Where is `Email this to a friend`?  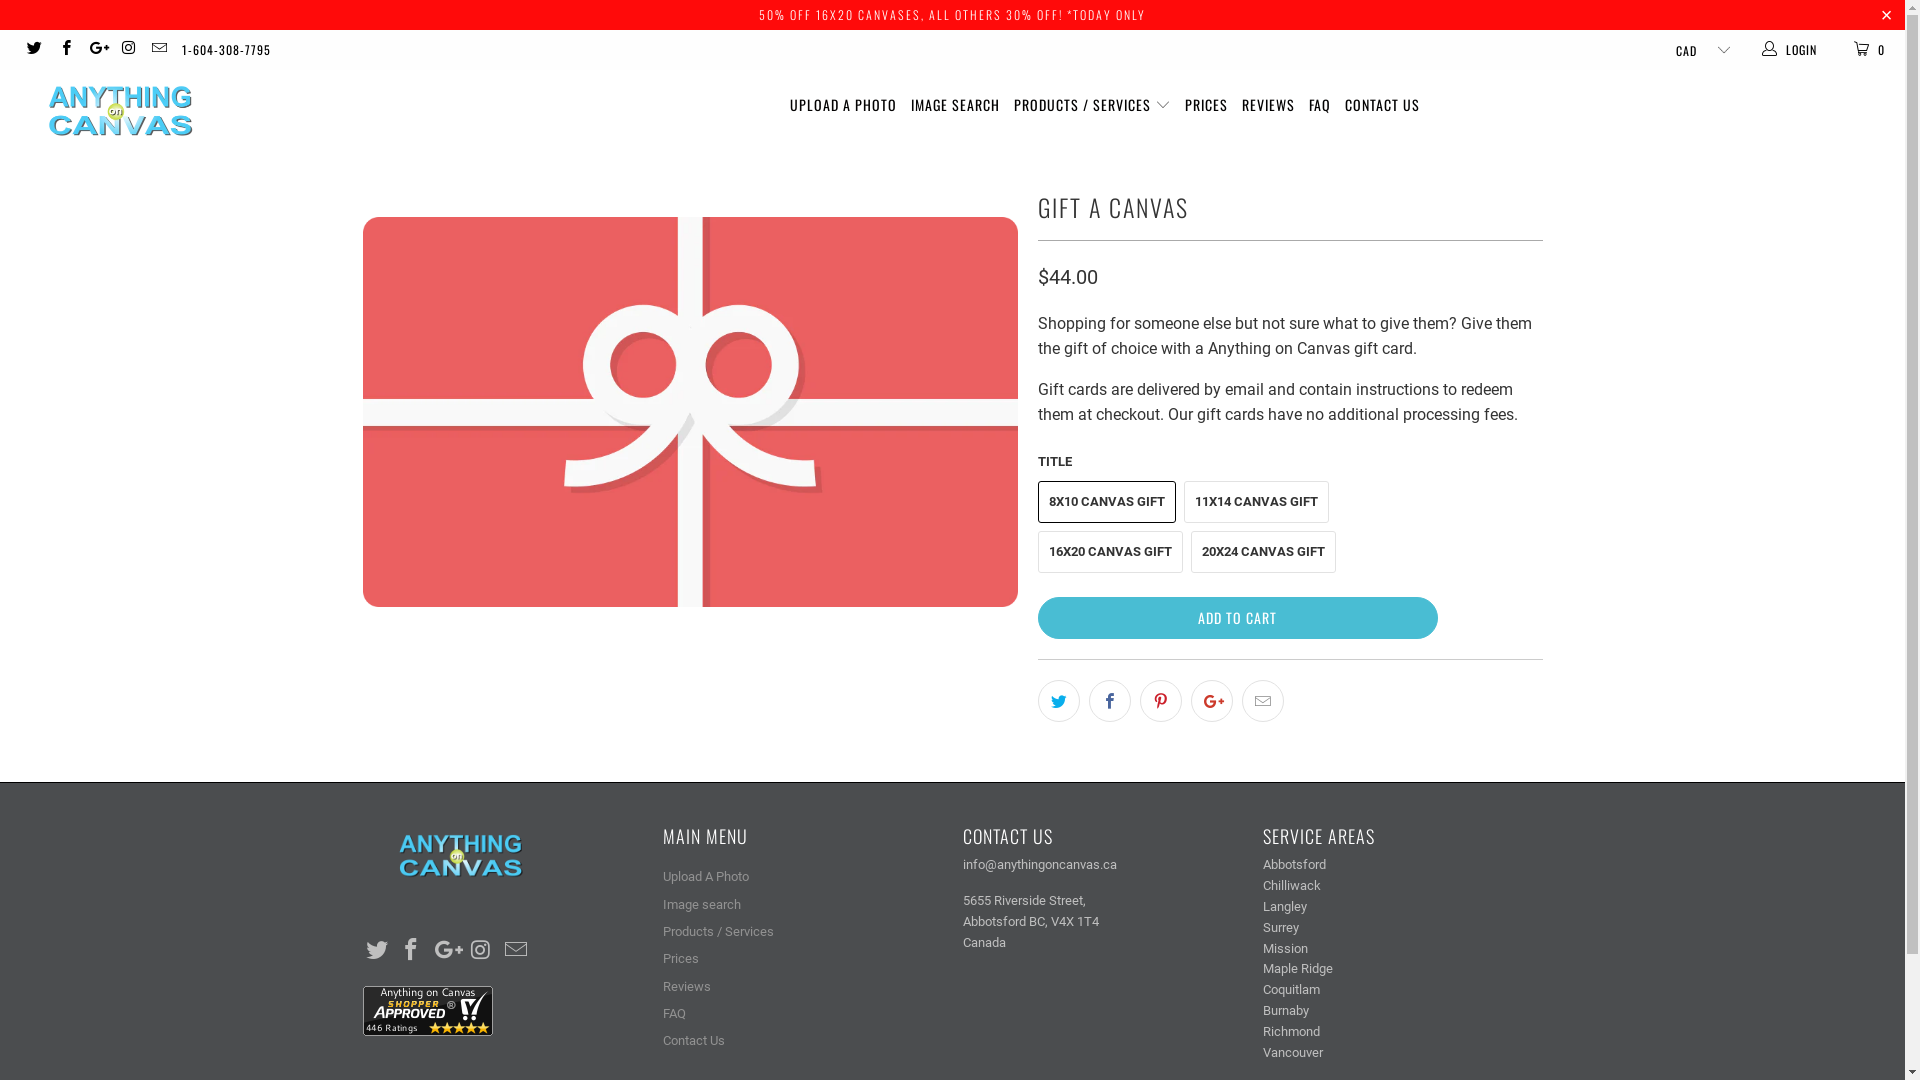
Email this to a friend is located at coordinates (1263, 701).